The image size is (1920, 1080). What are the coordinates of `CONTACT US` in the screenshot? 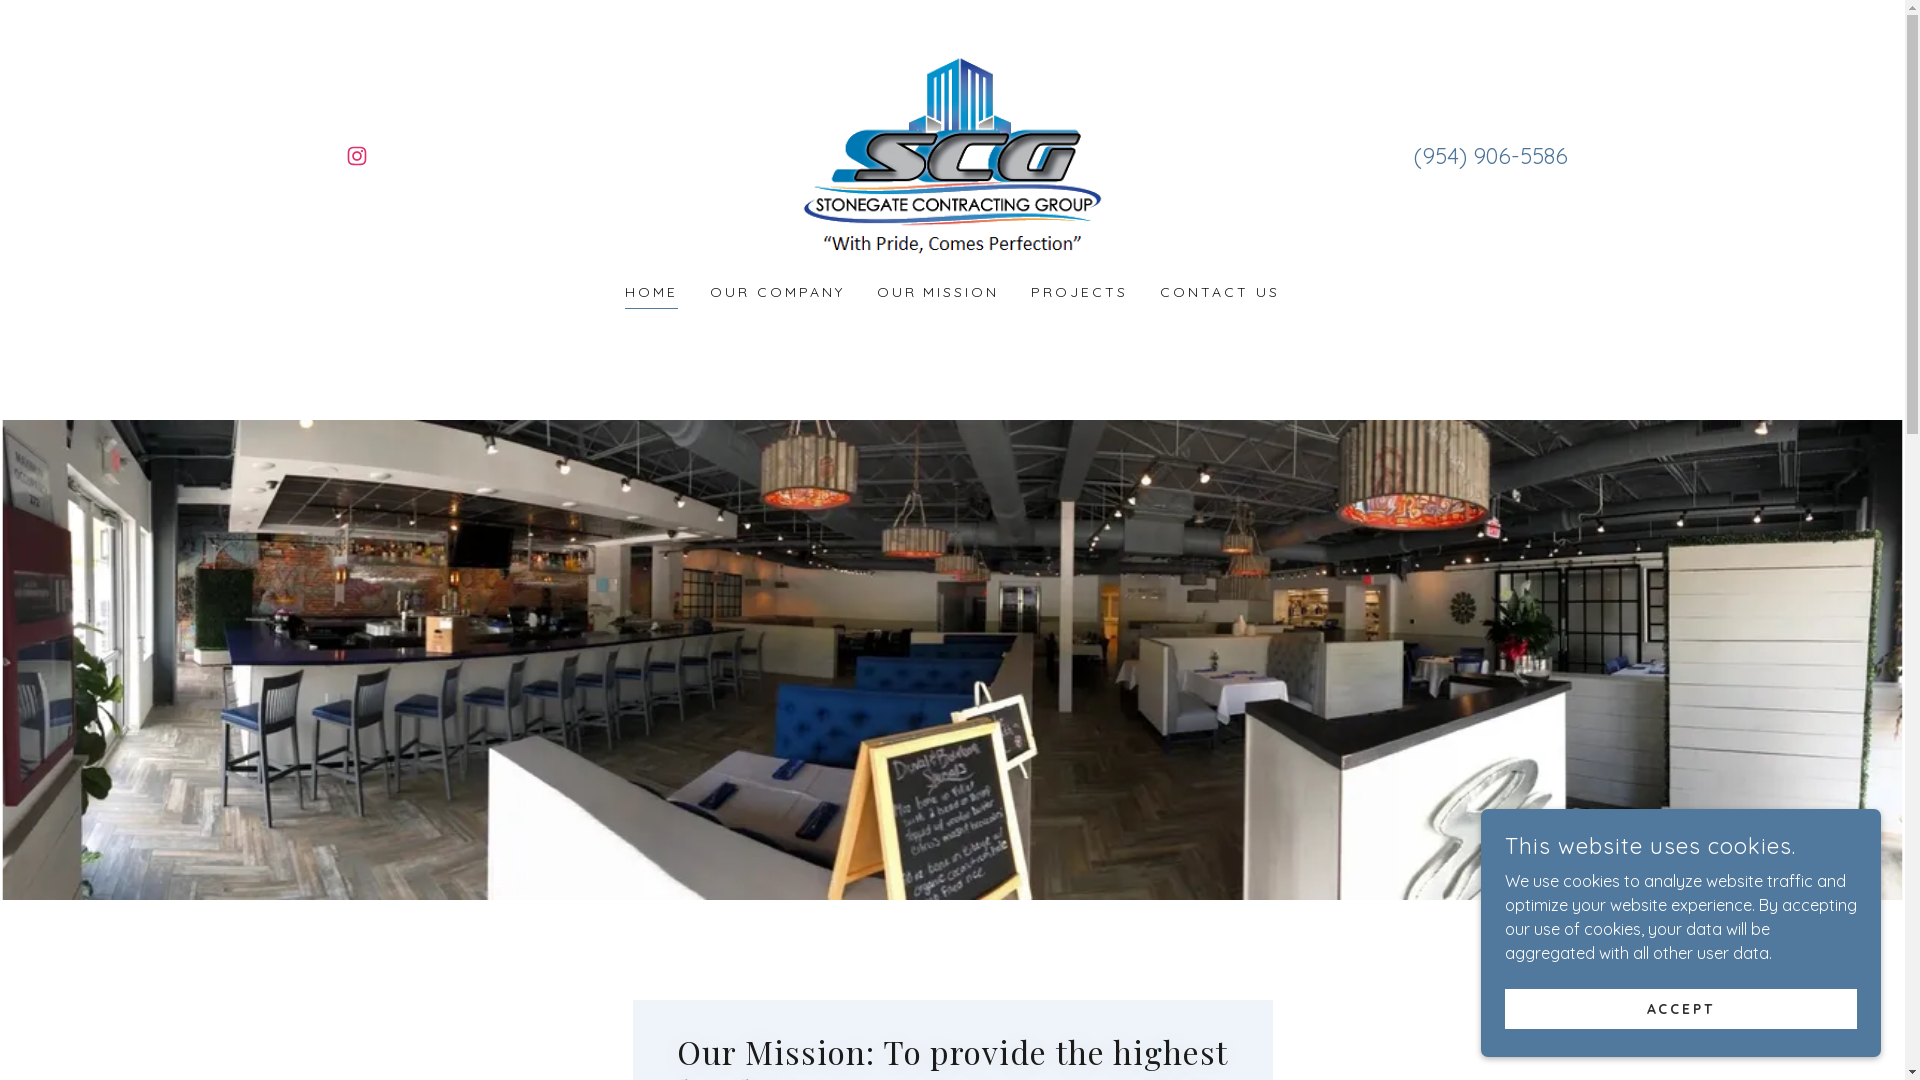 It's located at (1220, 292).